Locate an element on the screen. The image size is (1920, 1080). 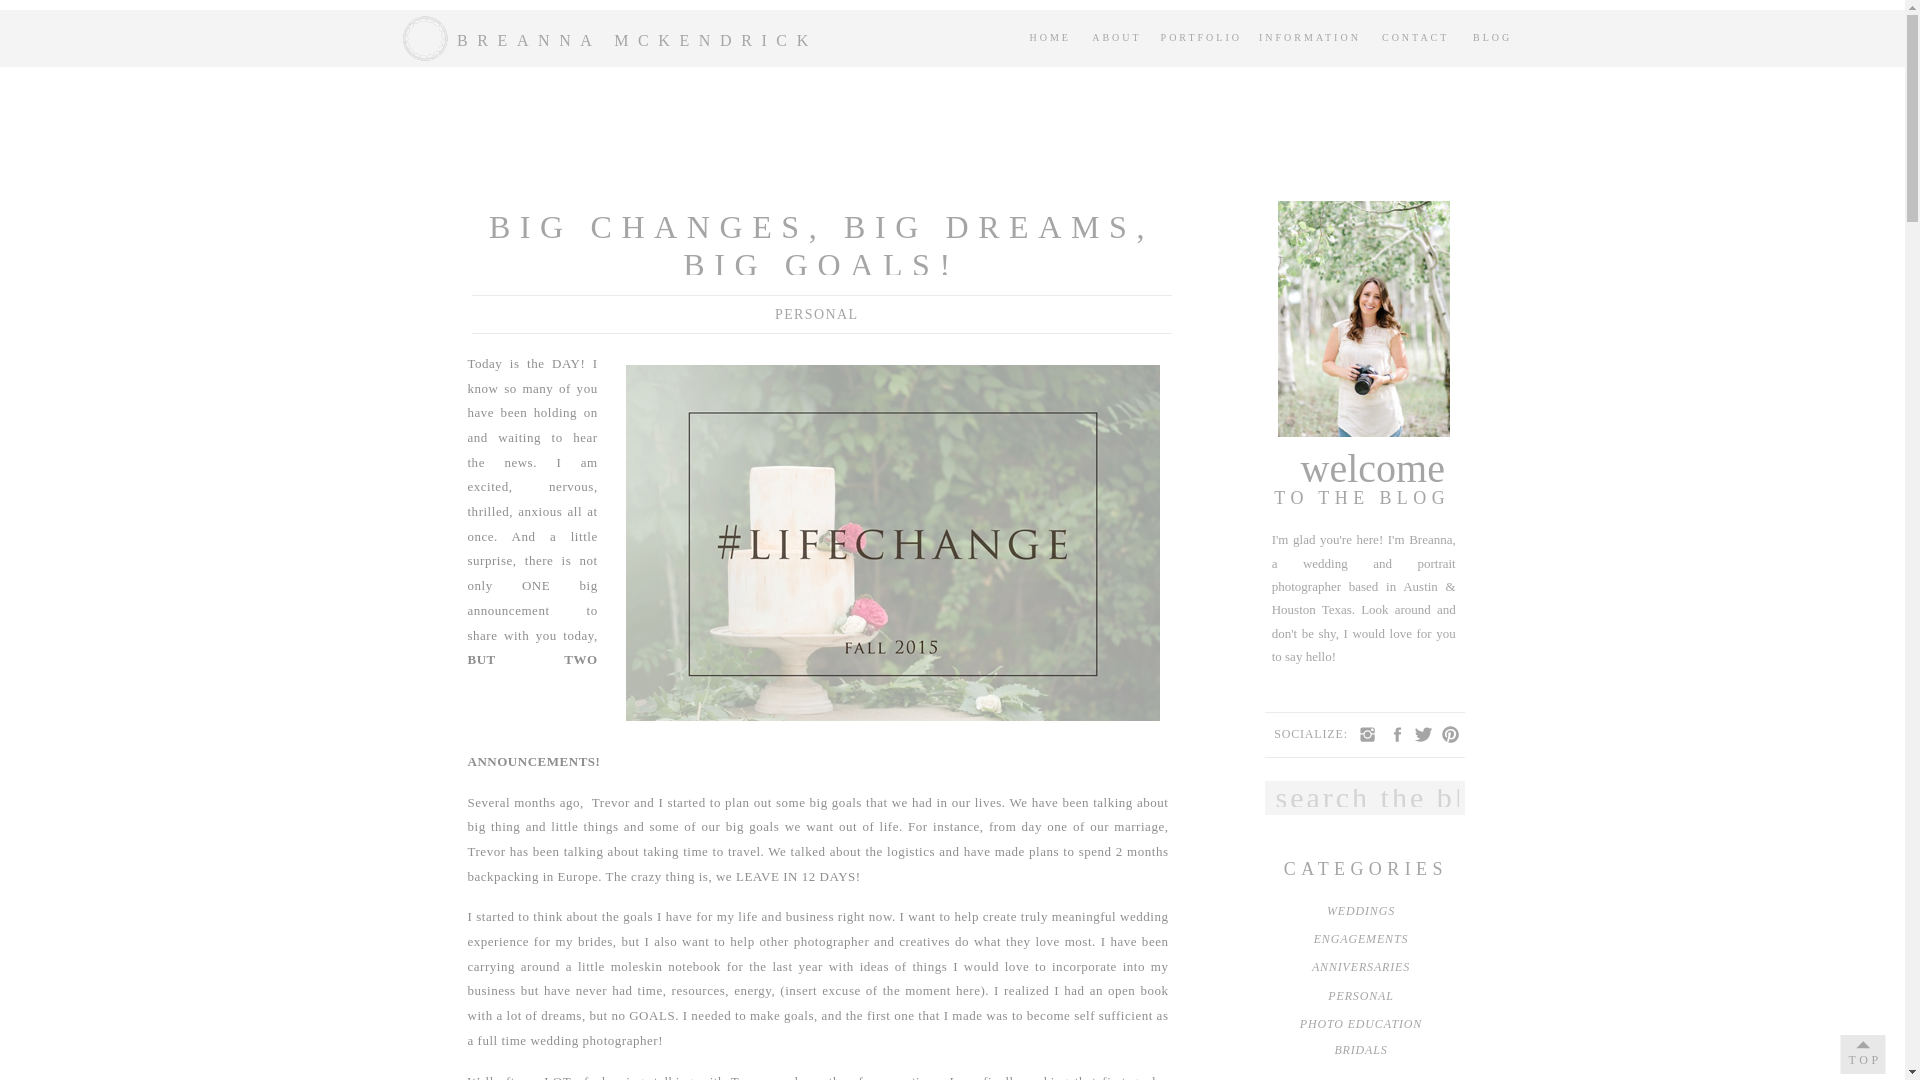
ENGAGEMENTS is located at coordinates (1360, 944).